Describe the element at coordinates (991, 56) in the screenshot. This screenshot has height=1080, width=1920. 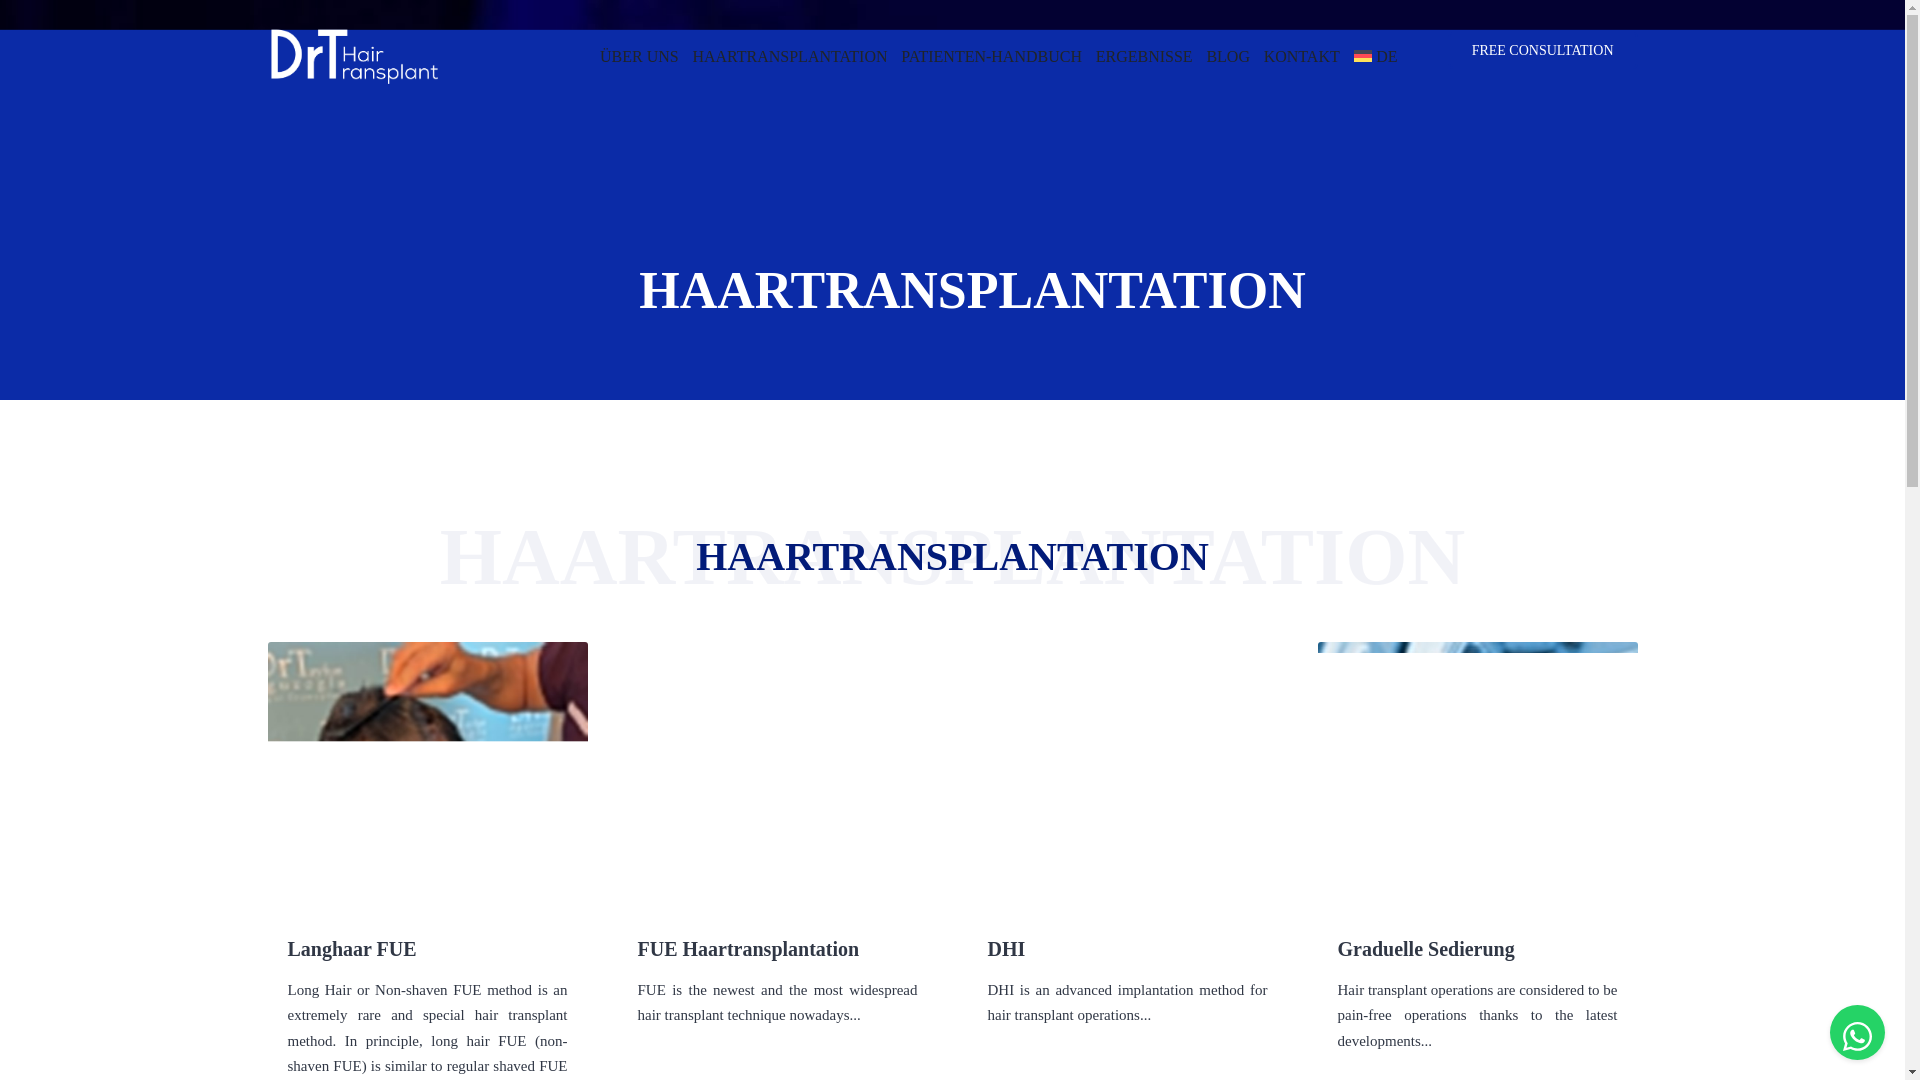
I see `PATIENTEN-HANDBUCH` at that location.